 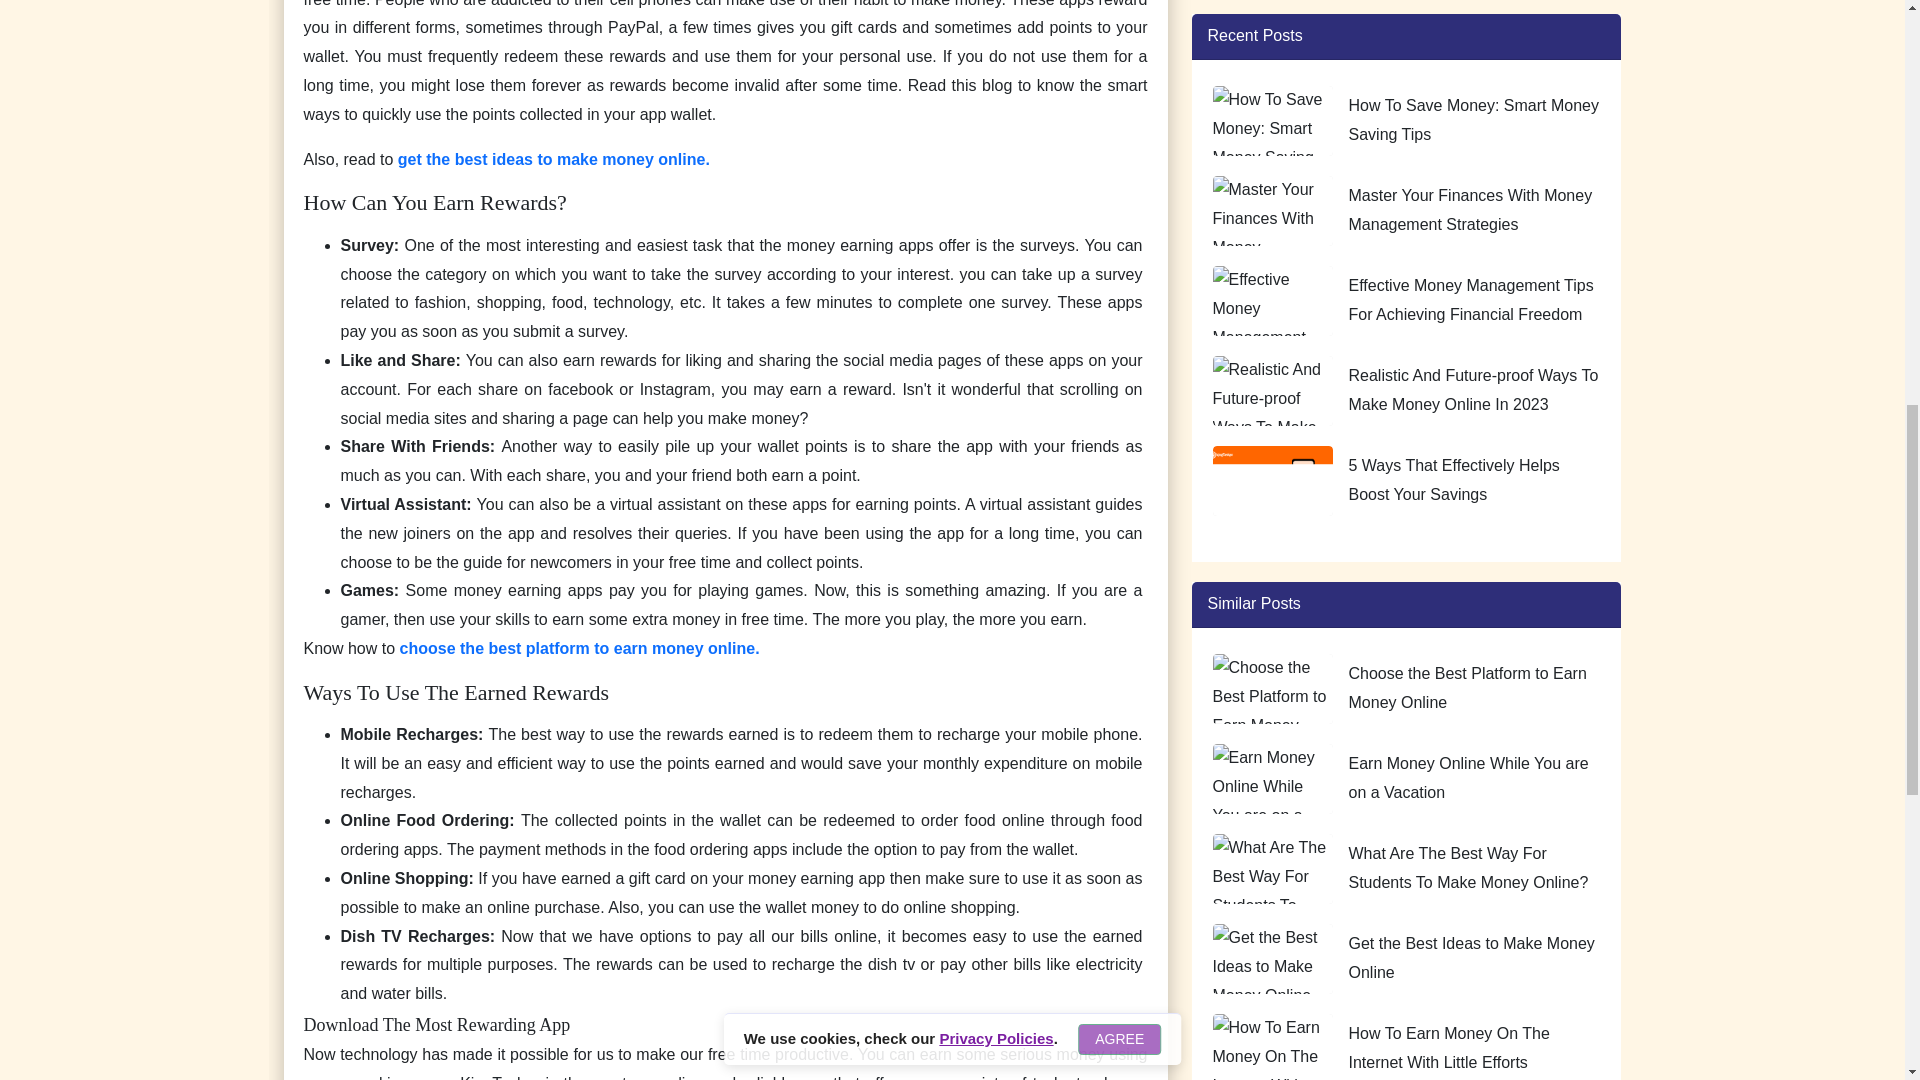 I want to click on 5 Ways That Effectively Helps Boost Your Savings, so click(x=1453, y=480).